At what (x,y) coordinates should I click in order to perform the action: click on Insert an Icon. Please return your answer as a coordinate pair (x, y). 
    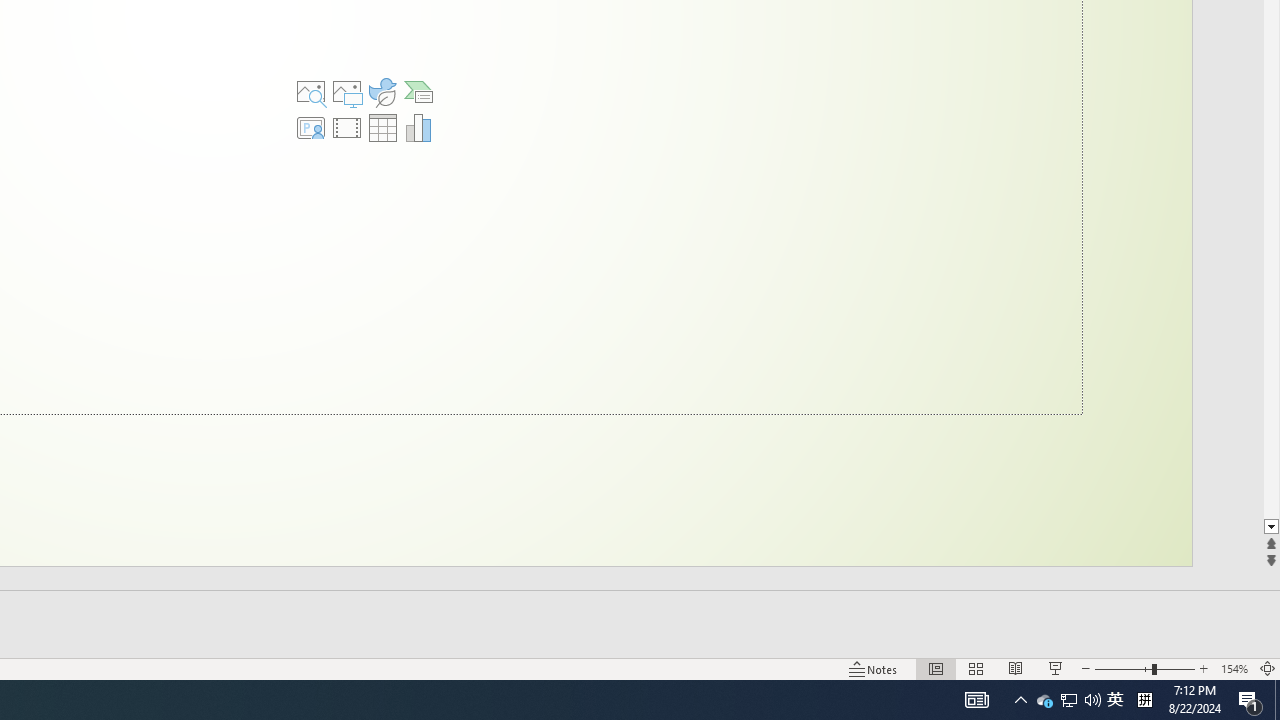
    Looking at the image, I should click on (383, 92).